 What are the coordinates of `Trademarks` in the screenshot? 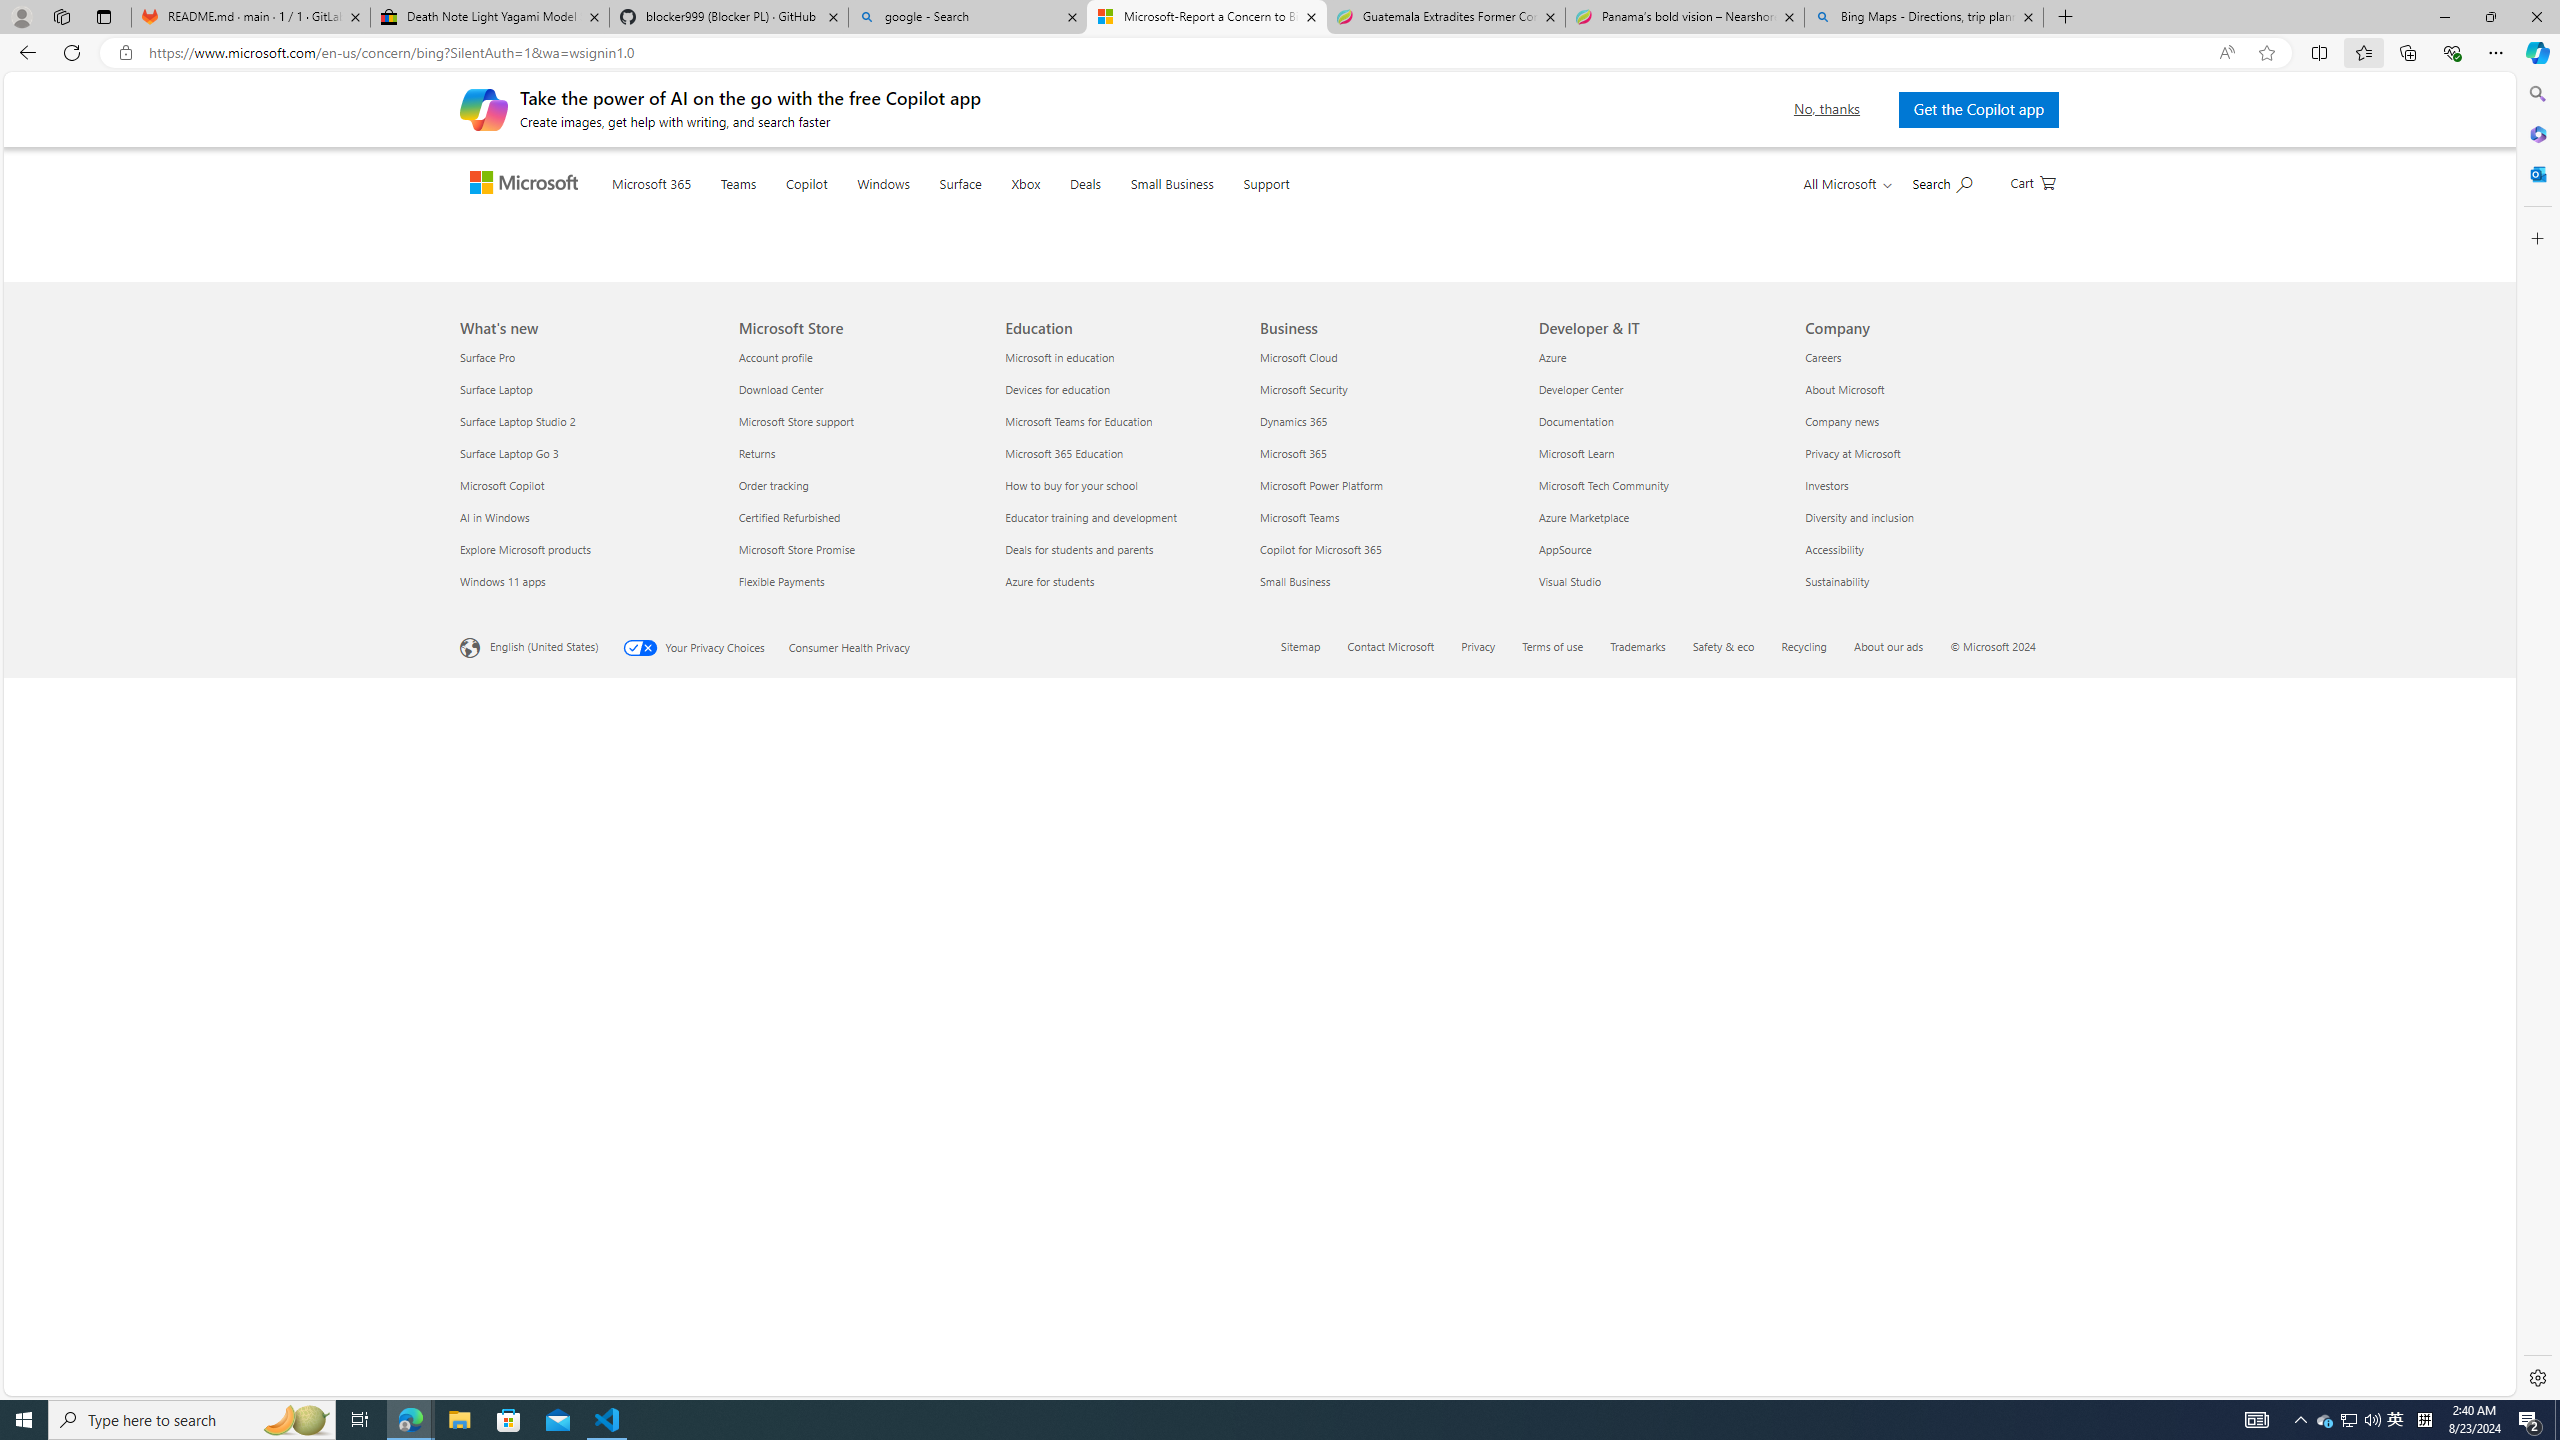 It's located at (1638, 1349).